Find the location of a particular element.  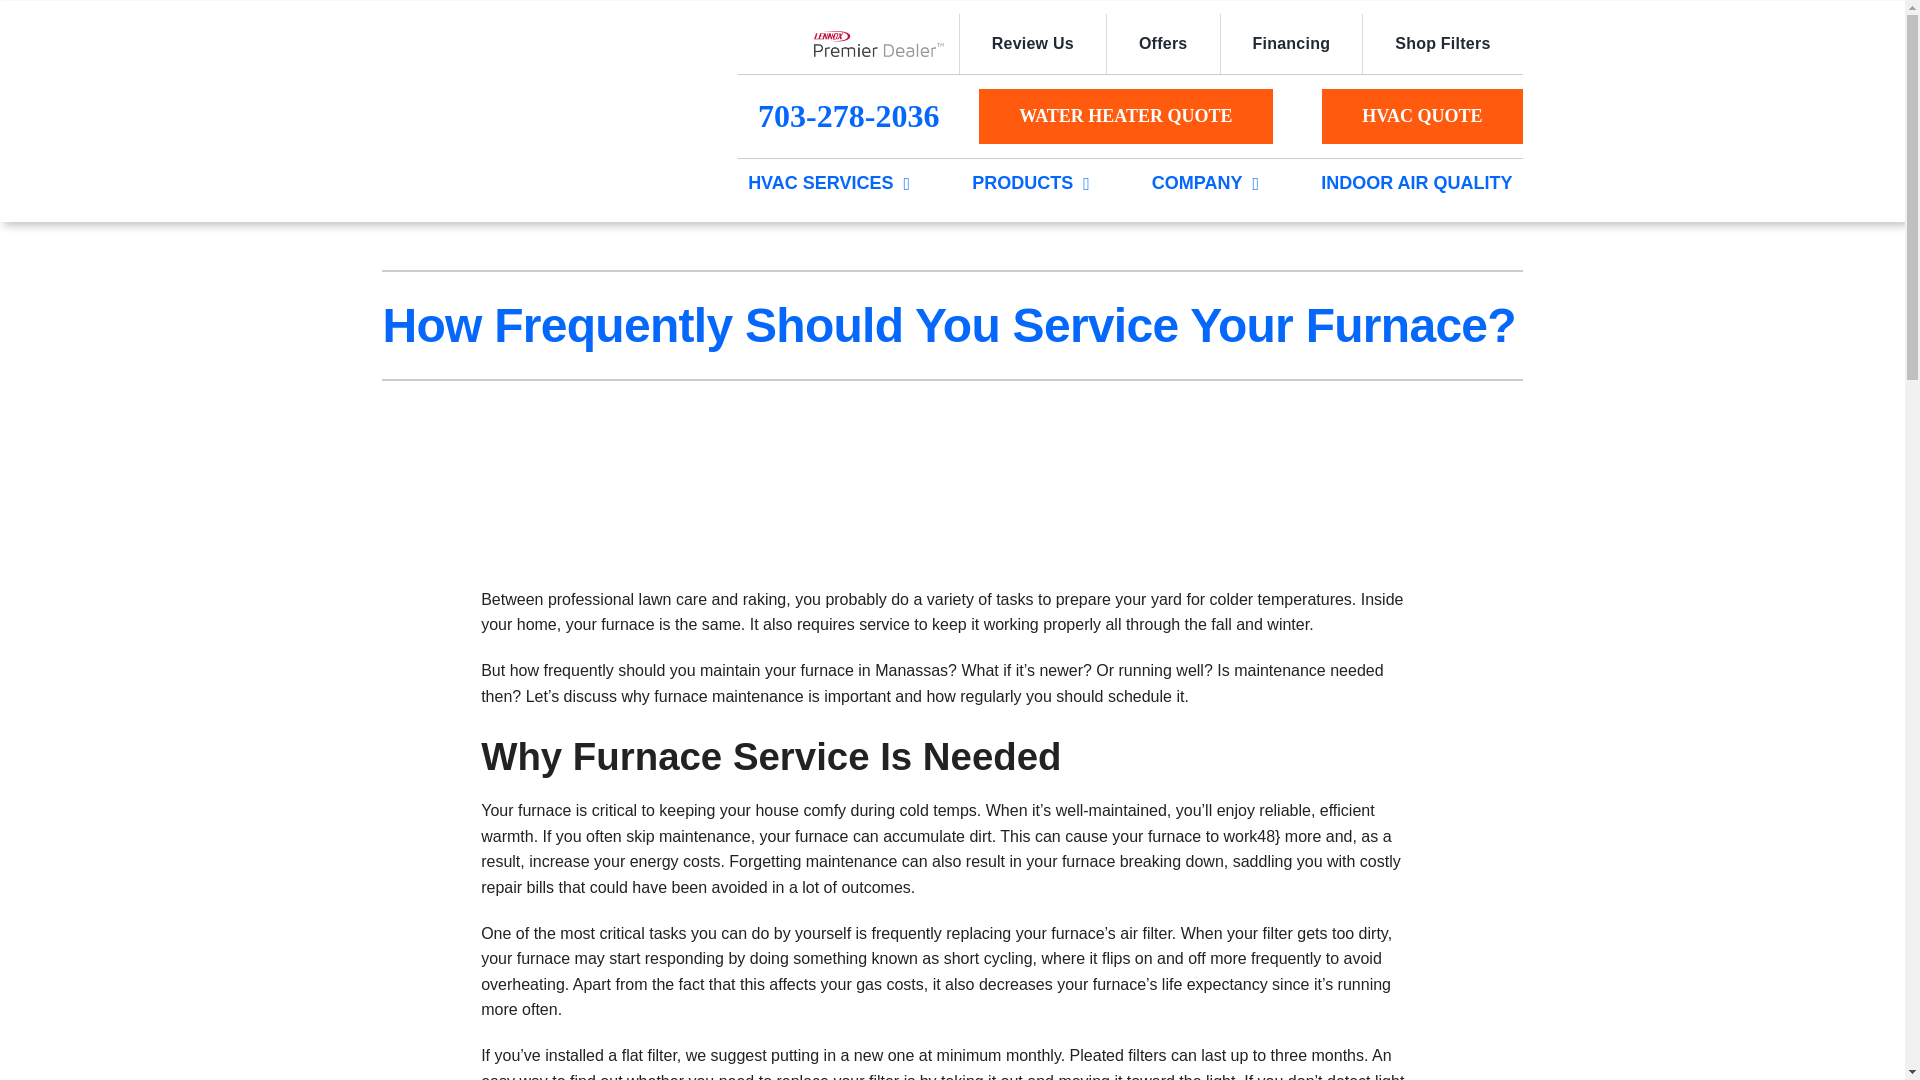

PRODUCTS is located at coordinates (1022, 184).